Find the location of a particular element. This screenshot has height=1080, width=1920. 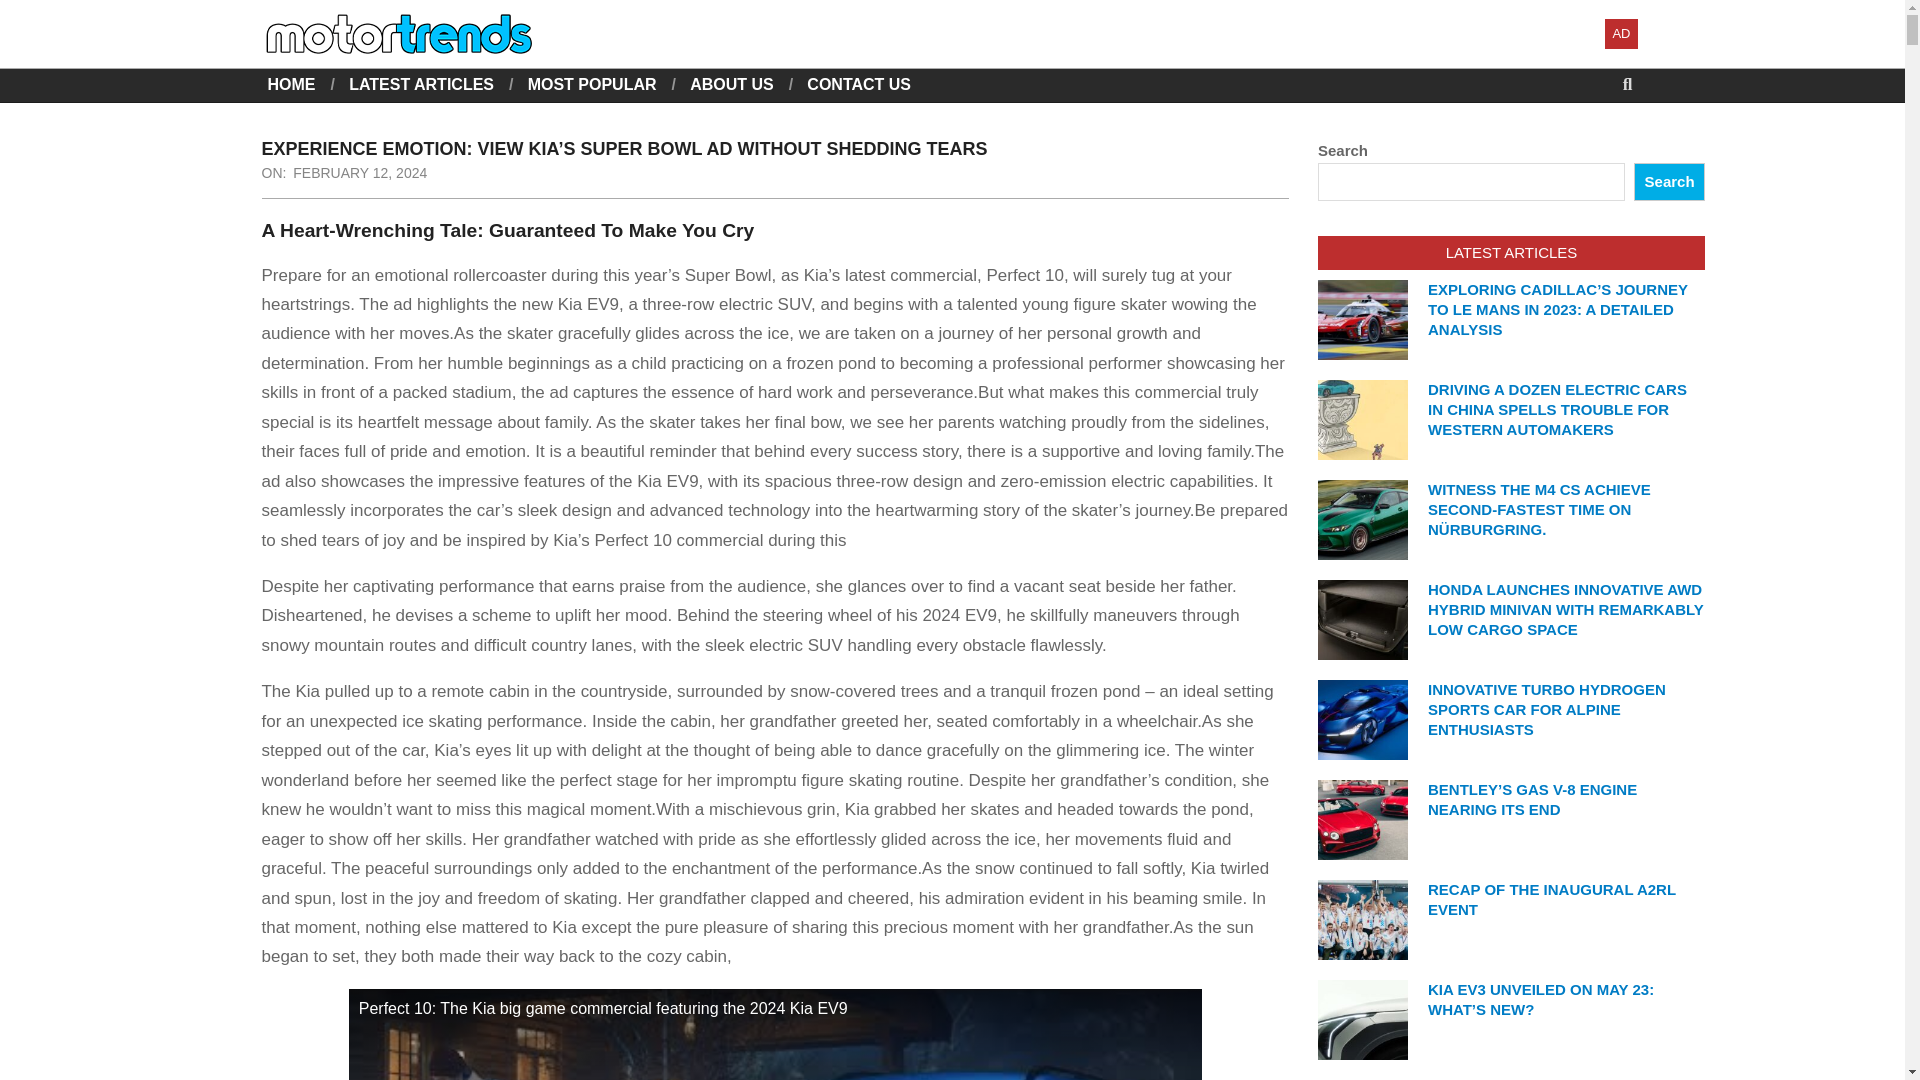

MOST POPULAR is located at coordinates (592, 84).